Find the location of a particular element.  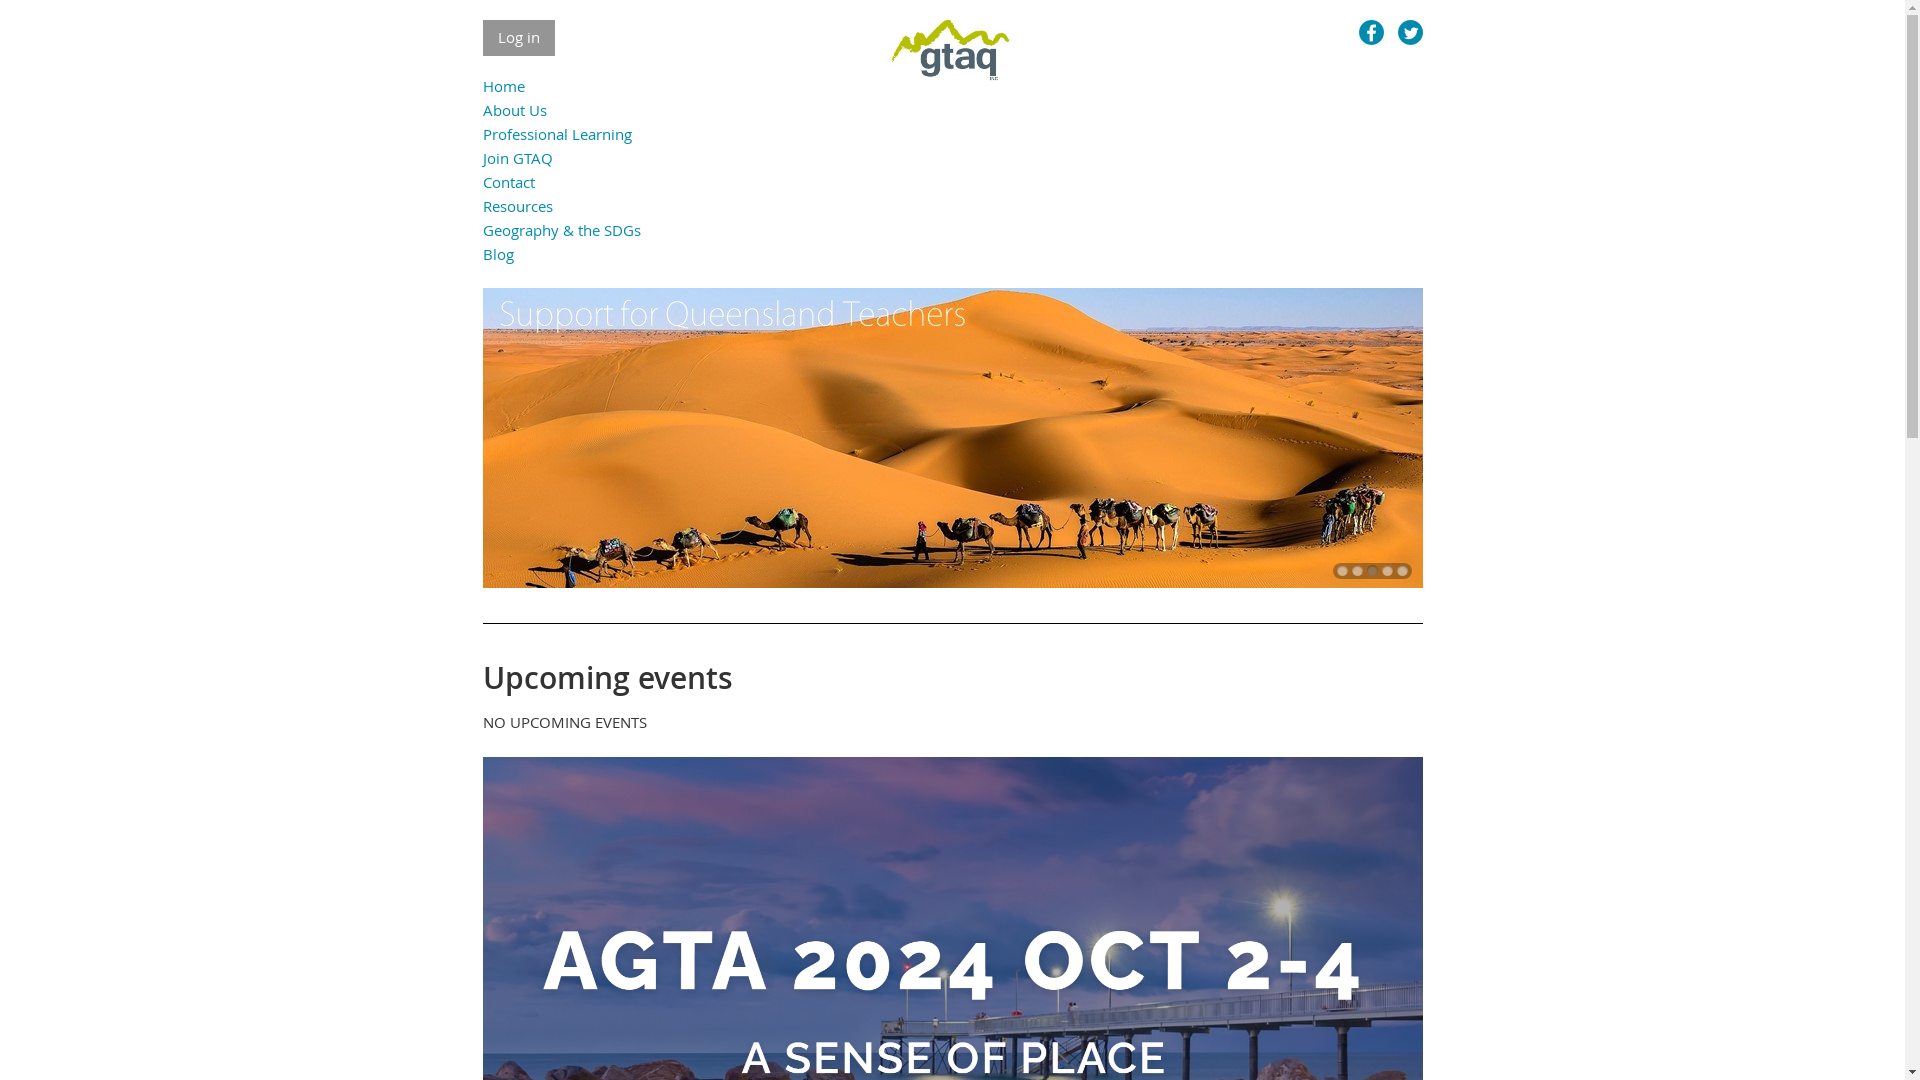

Professional Learning is located at coordinates (556, 134).